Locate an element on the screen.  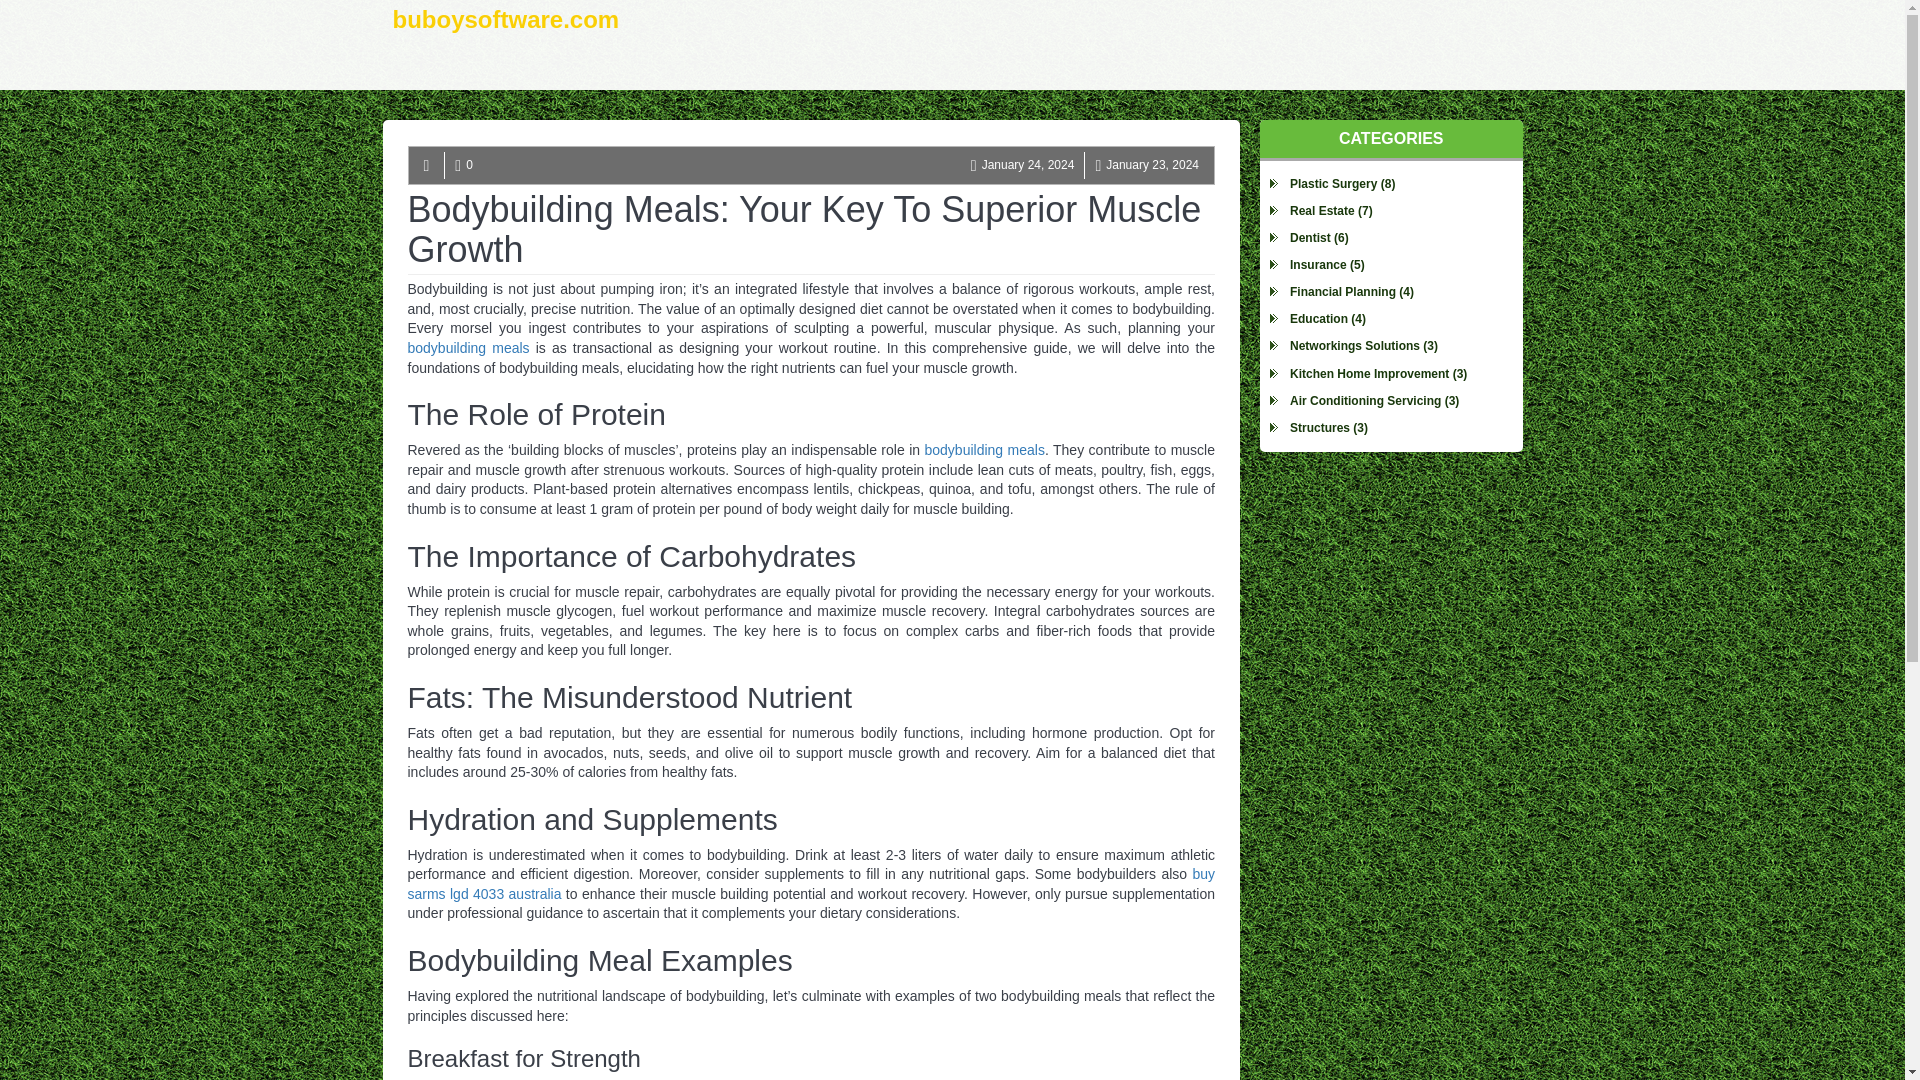
bodybuilding meals is located at coordinates (468, 348).